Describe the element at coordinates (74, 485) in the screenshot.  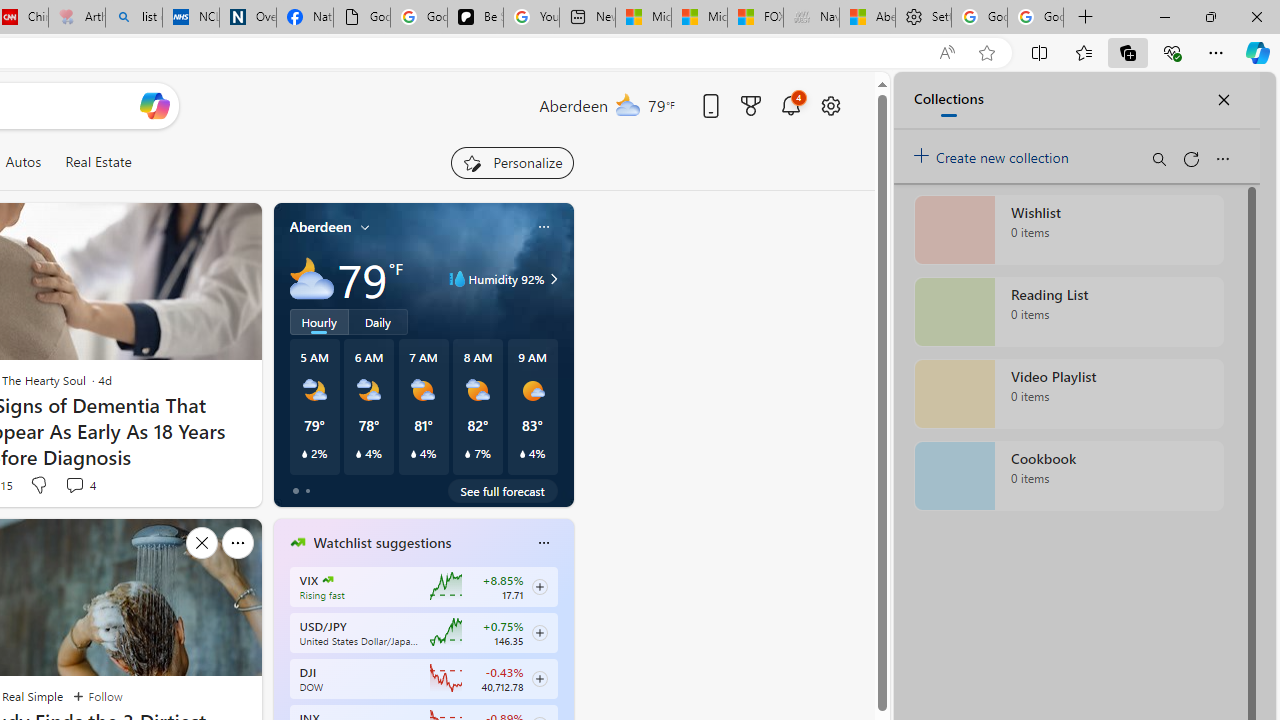
I see `View comments 4 Comment` at that location.